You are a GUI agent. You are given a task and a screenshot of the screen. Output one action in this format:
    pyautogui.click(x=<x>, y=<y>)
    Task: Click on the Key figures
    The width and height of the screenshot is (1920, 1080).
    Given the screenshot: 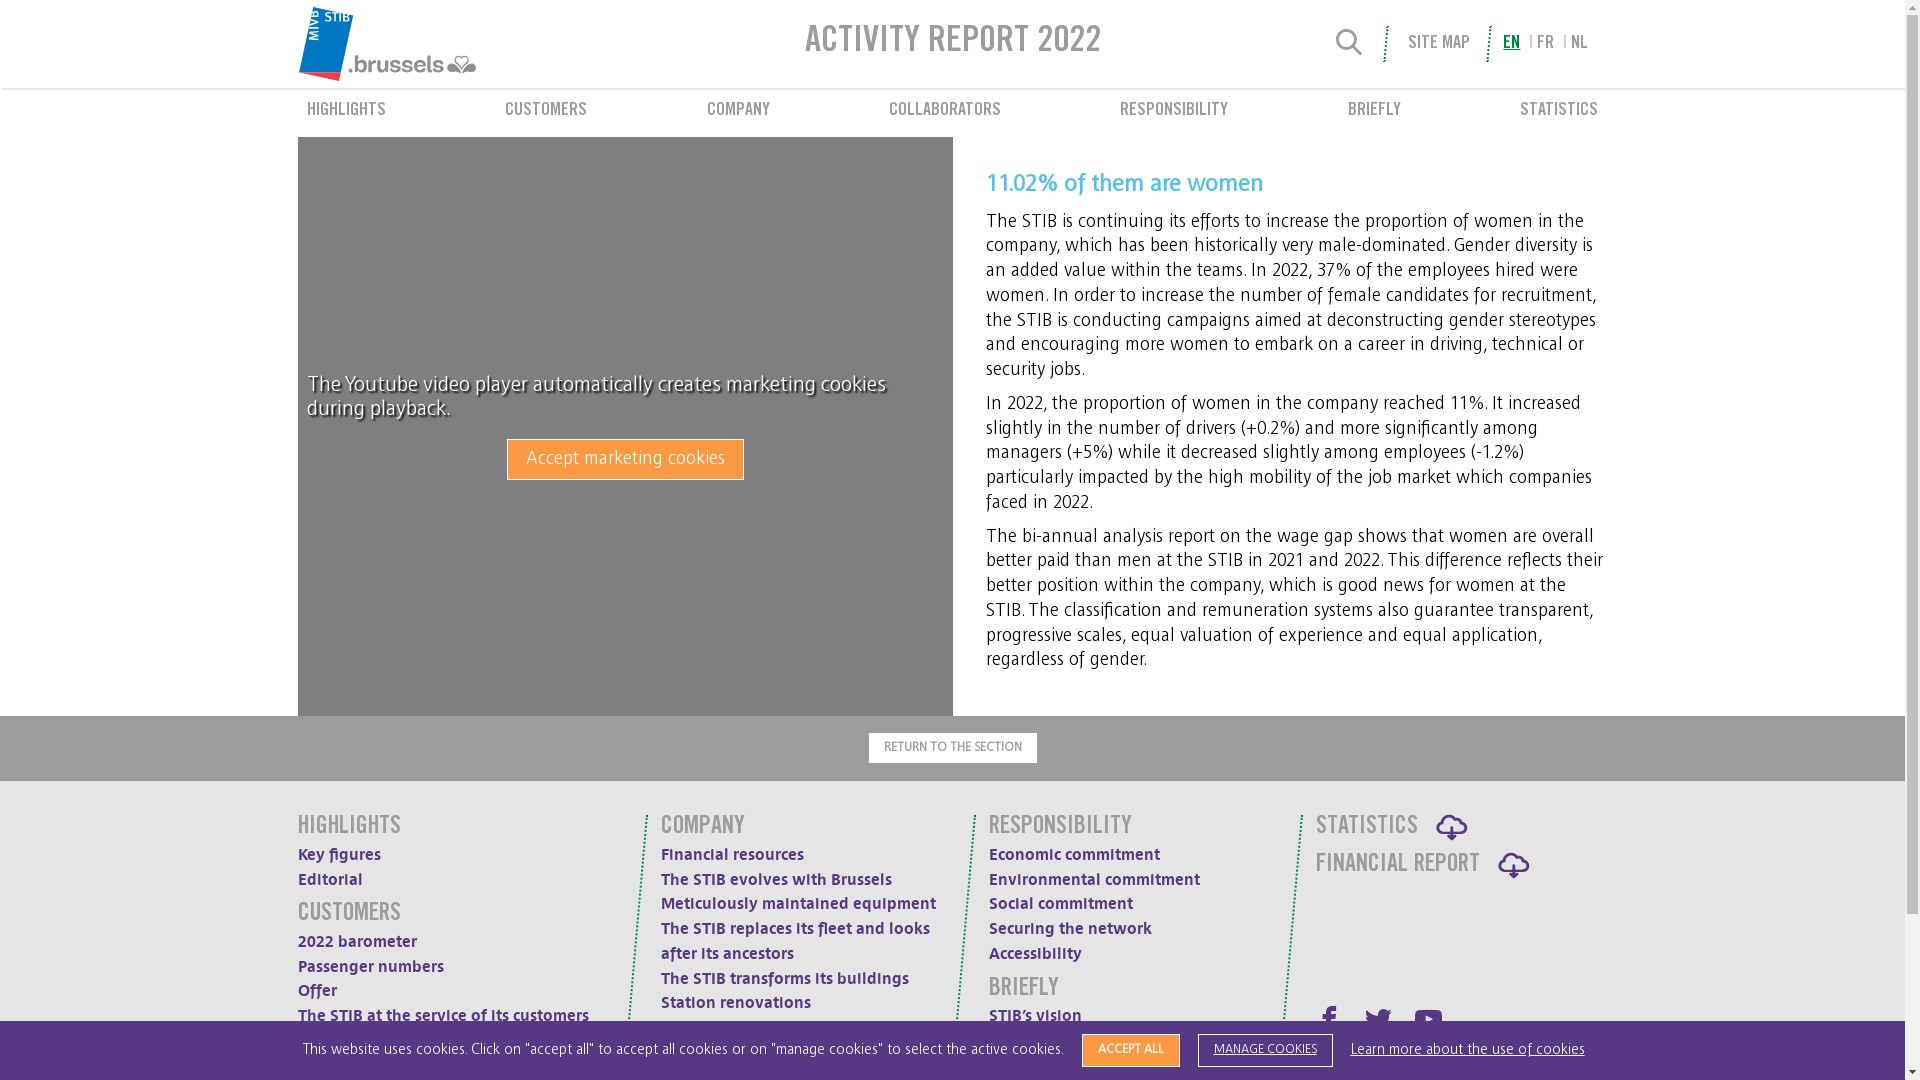 What is the action you would take?
    pyautogui.click(x=340, y=855)
    